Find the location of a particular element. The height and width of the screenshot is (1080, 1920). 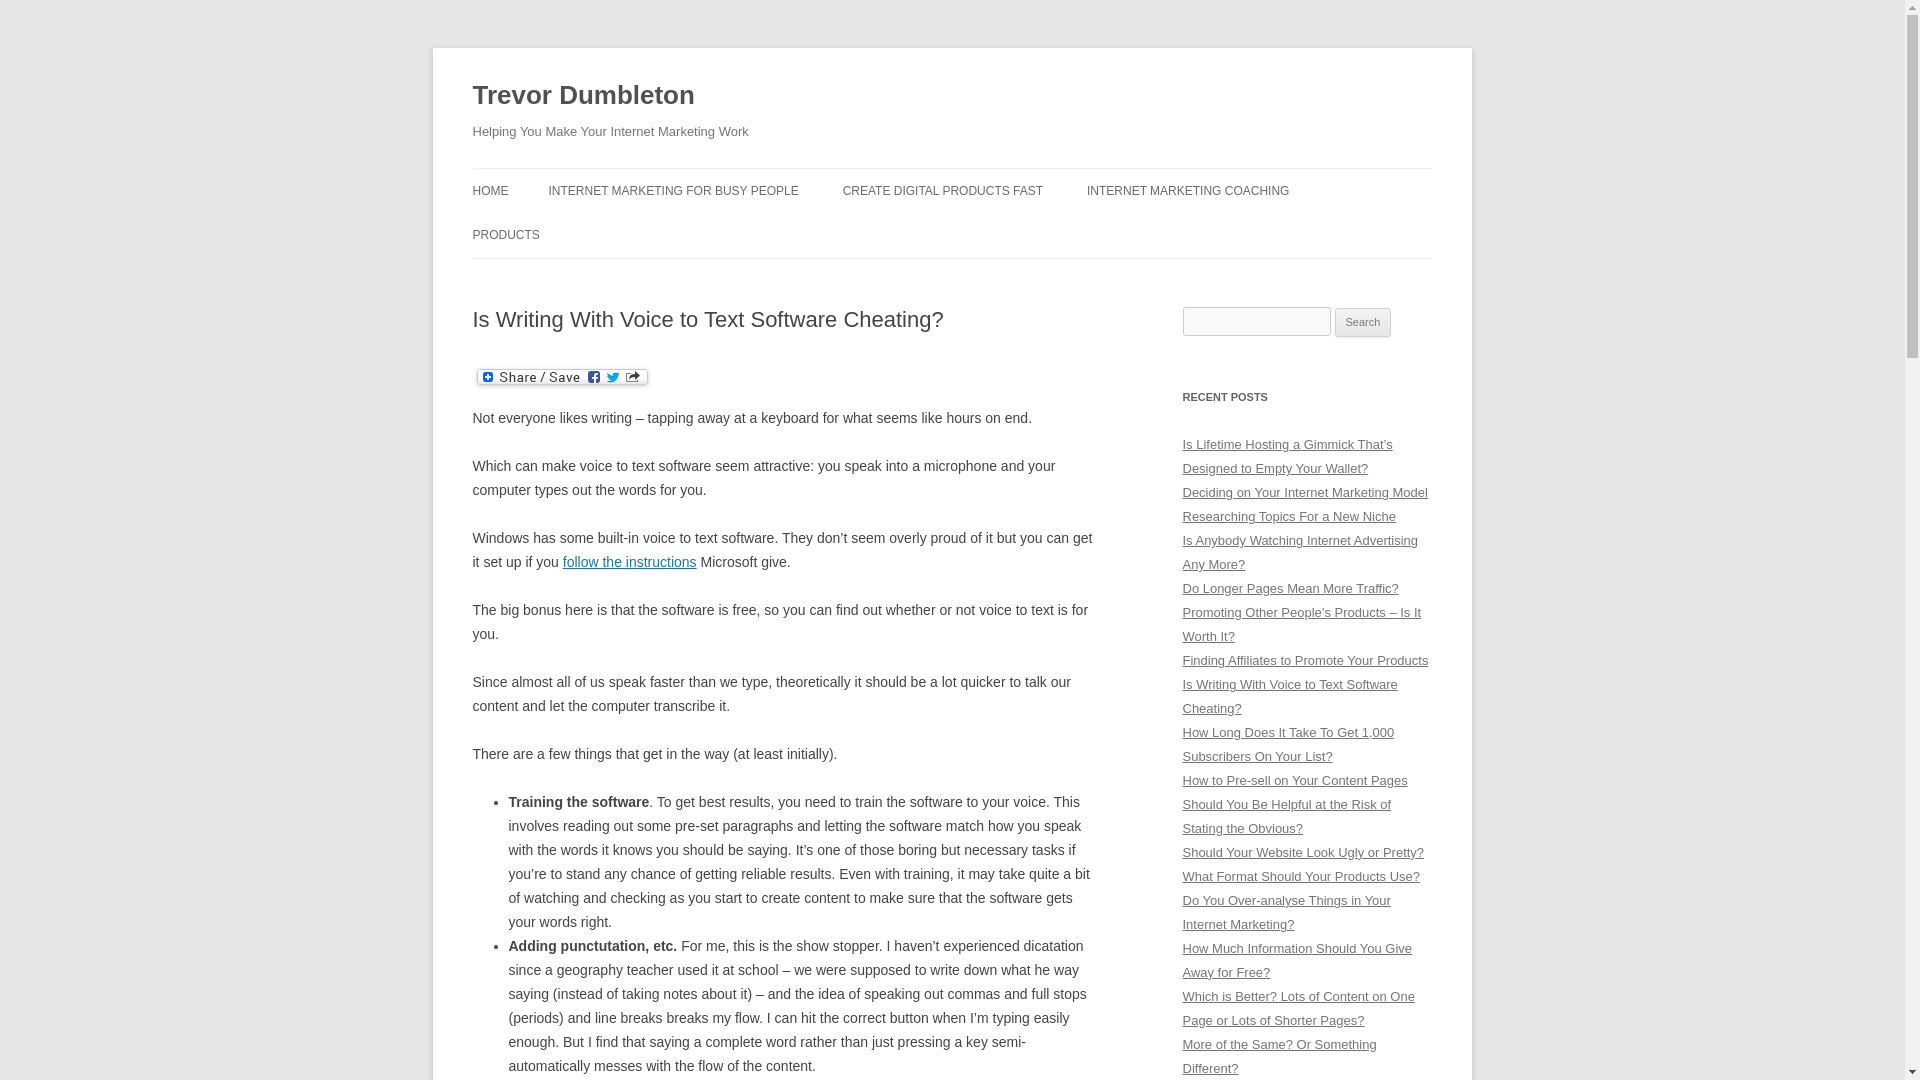

How Much Information Should You Give Away for Free? is located at coordinates (1296, 960).